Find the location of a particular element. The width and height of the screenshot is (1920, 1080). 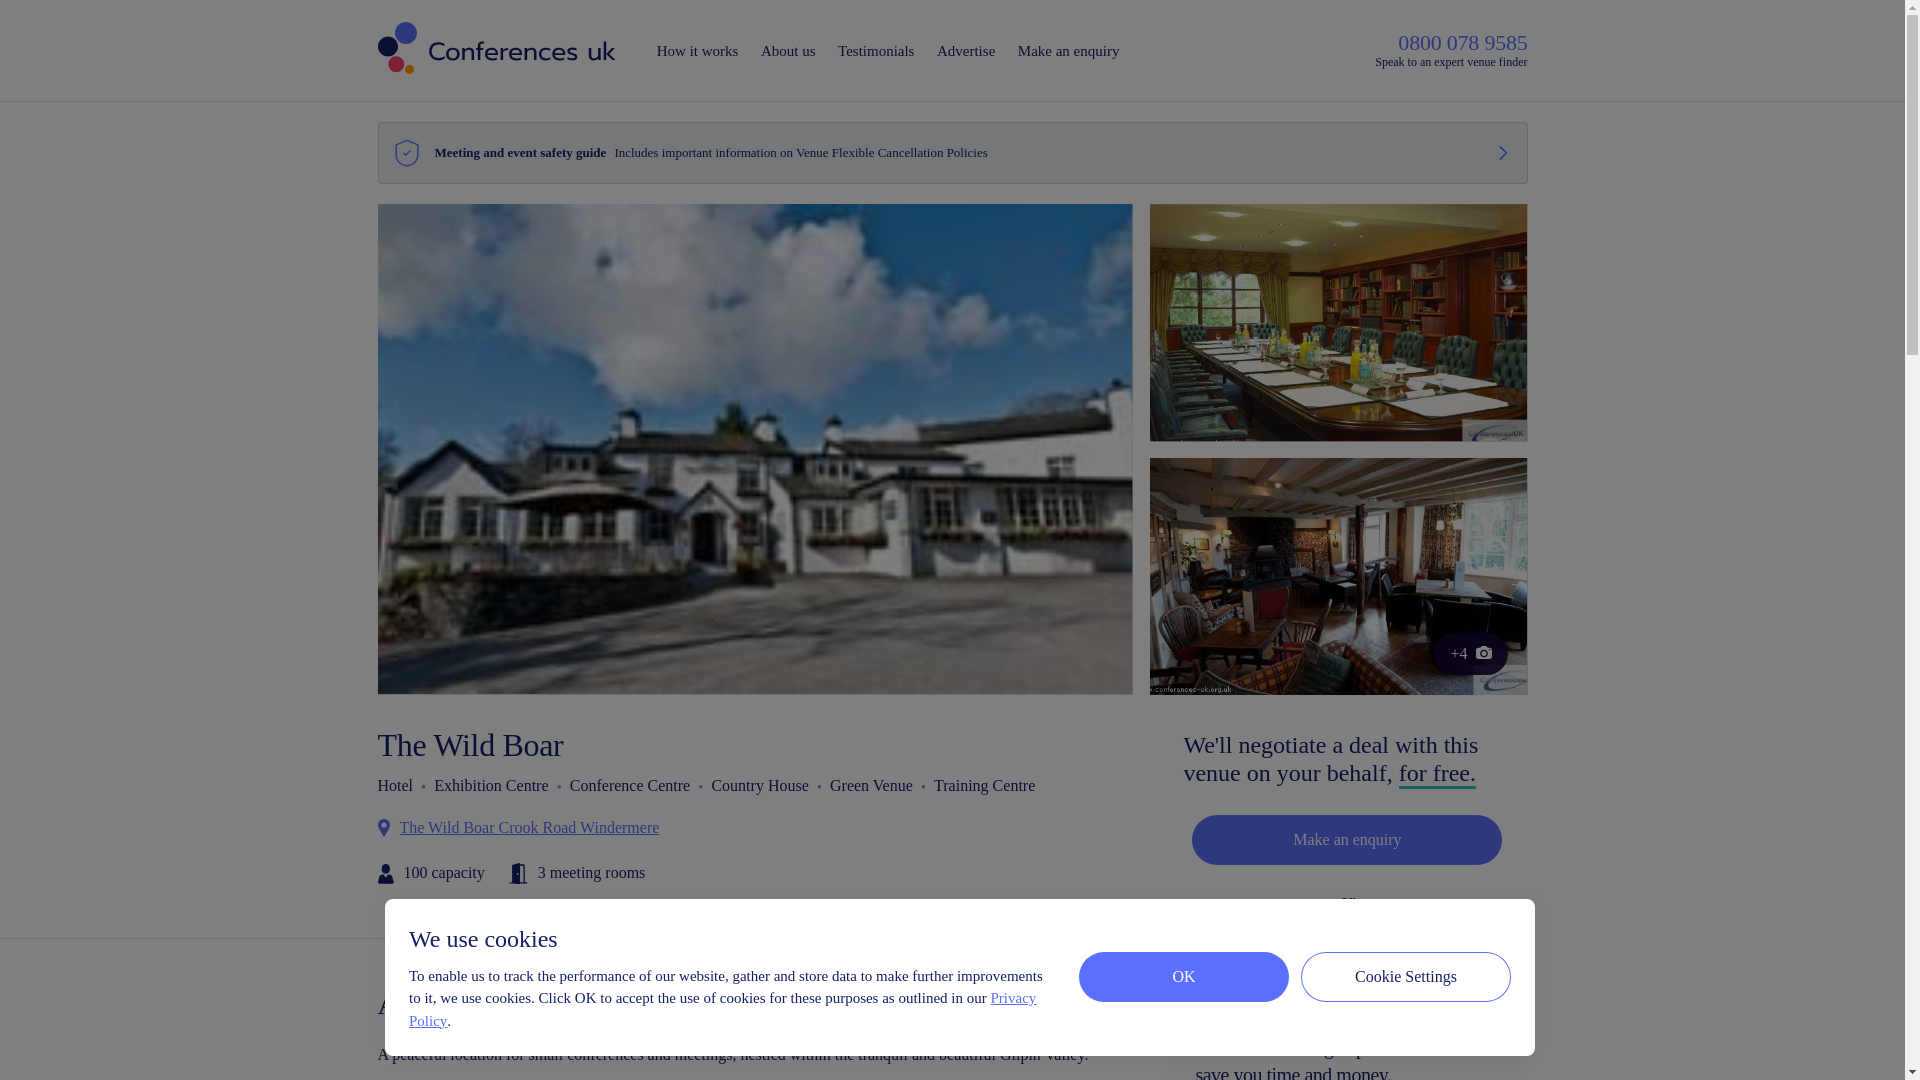

Advertise is located at coordinates (966, 52).